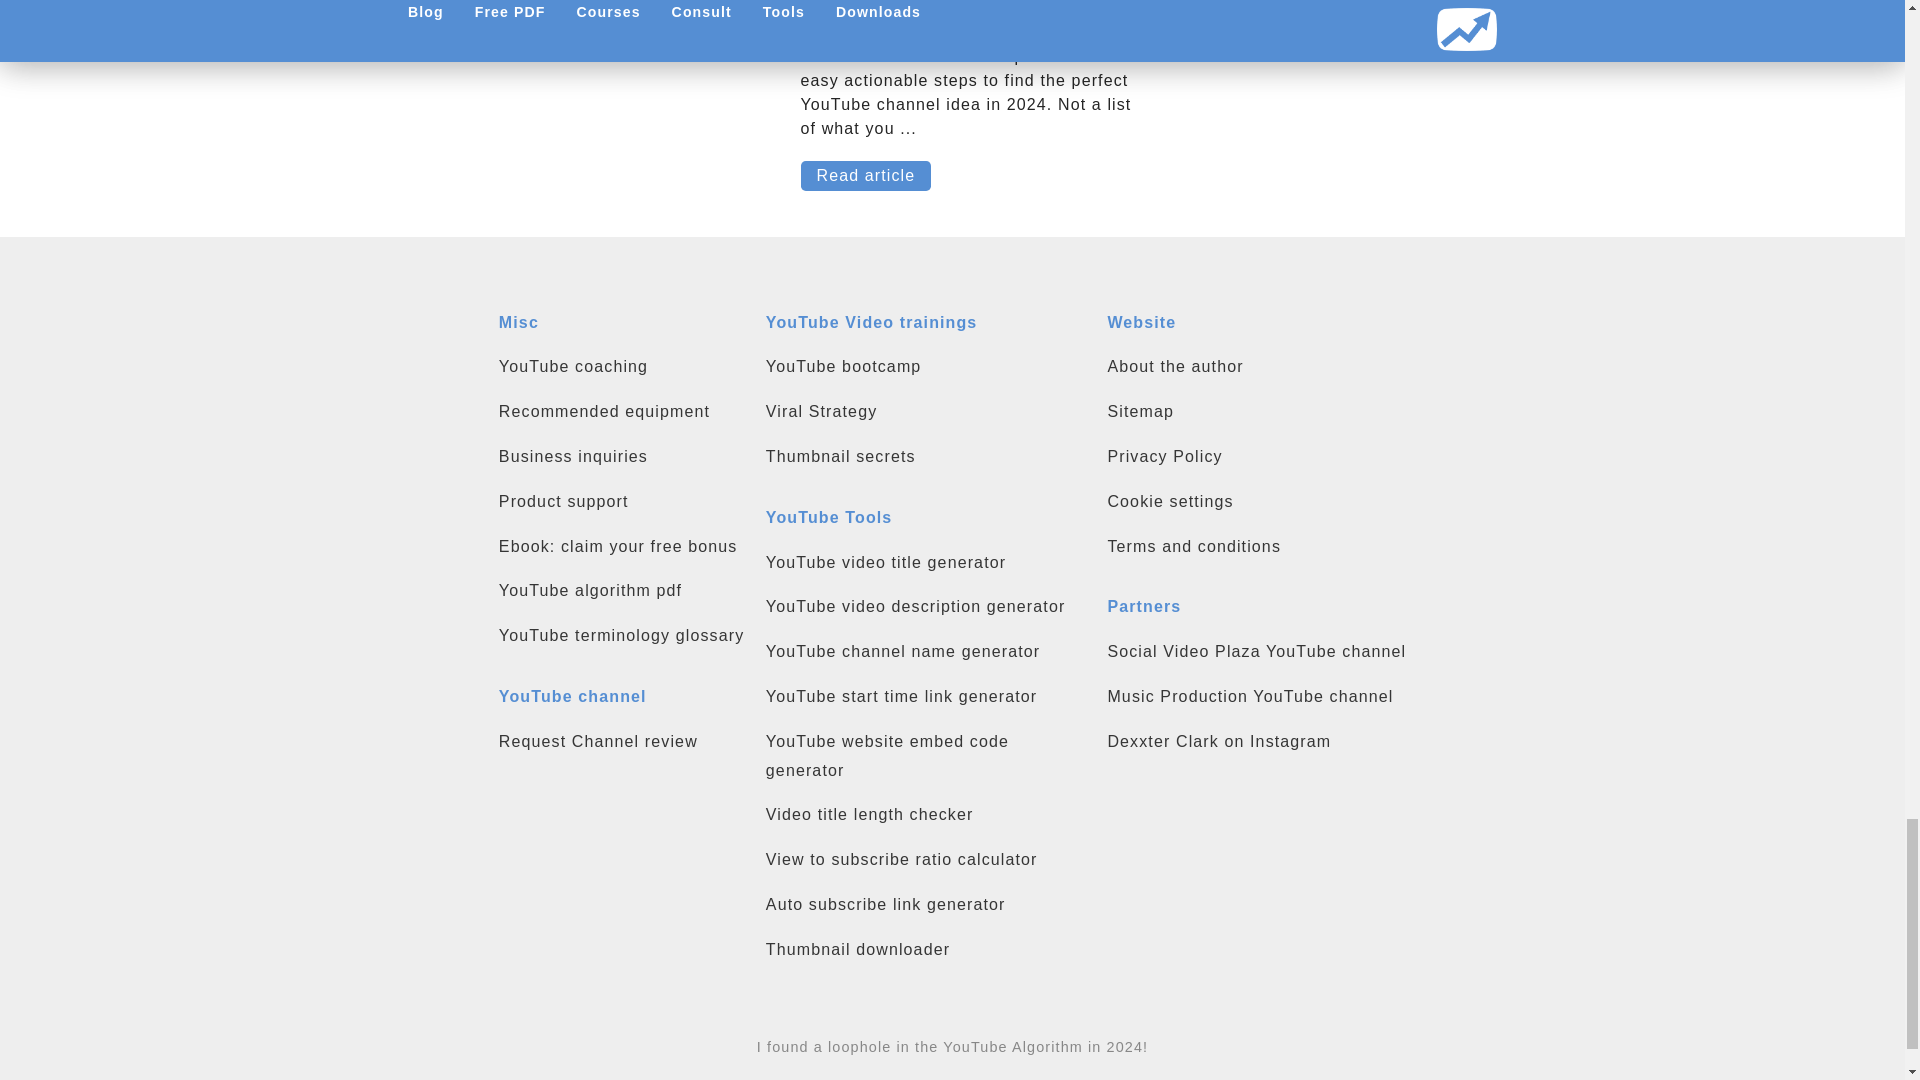 This screenshot has width=1920, height=1080. What do you see at coordinates (1256, 502) in the screenshot?
I see `Cookie settings` at bounding box center [1256, 502].